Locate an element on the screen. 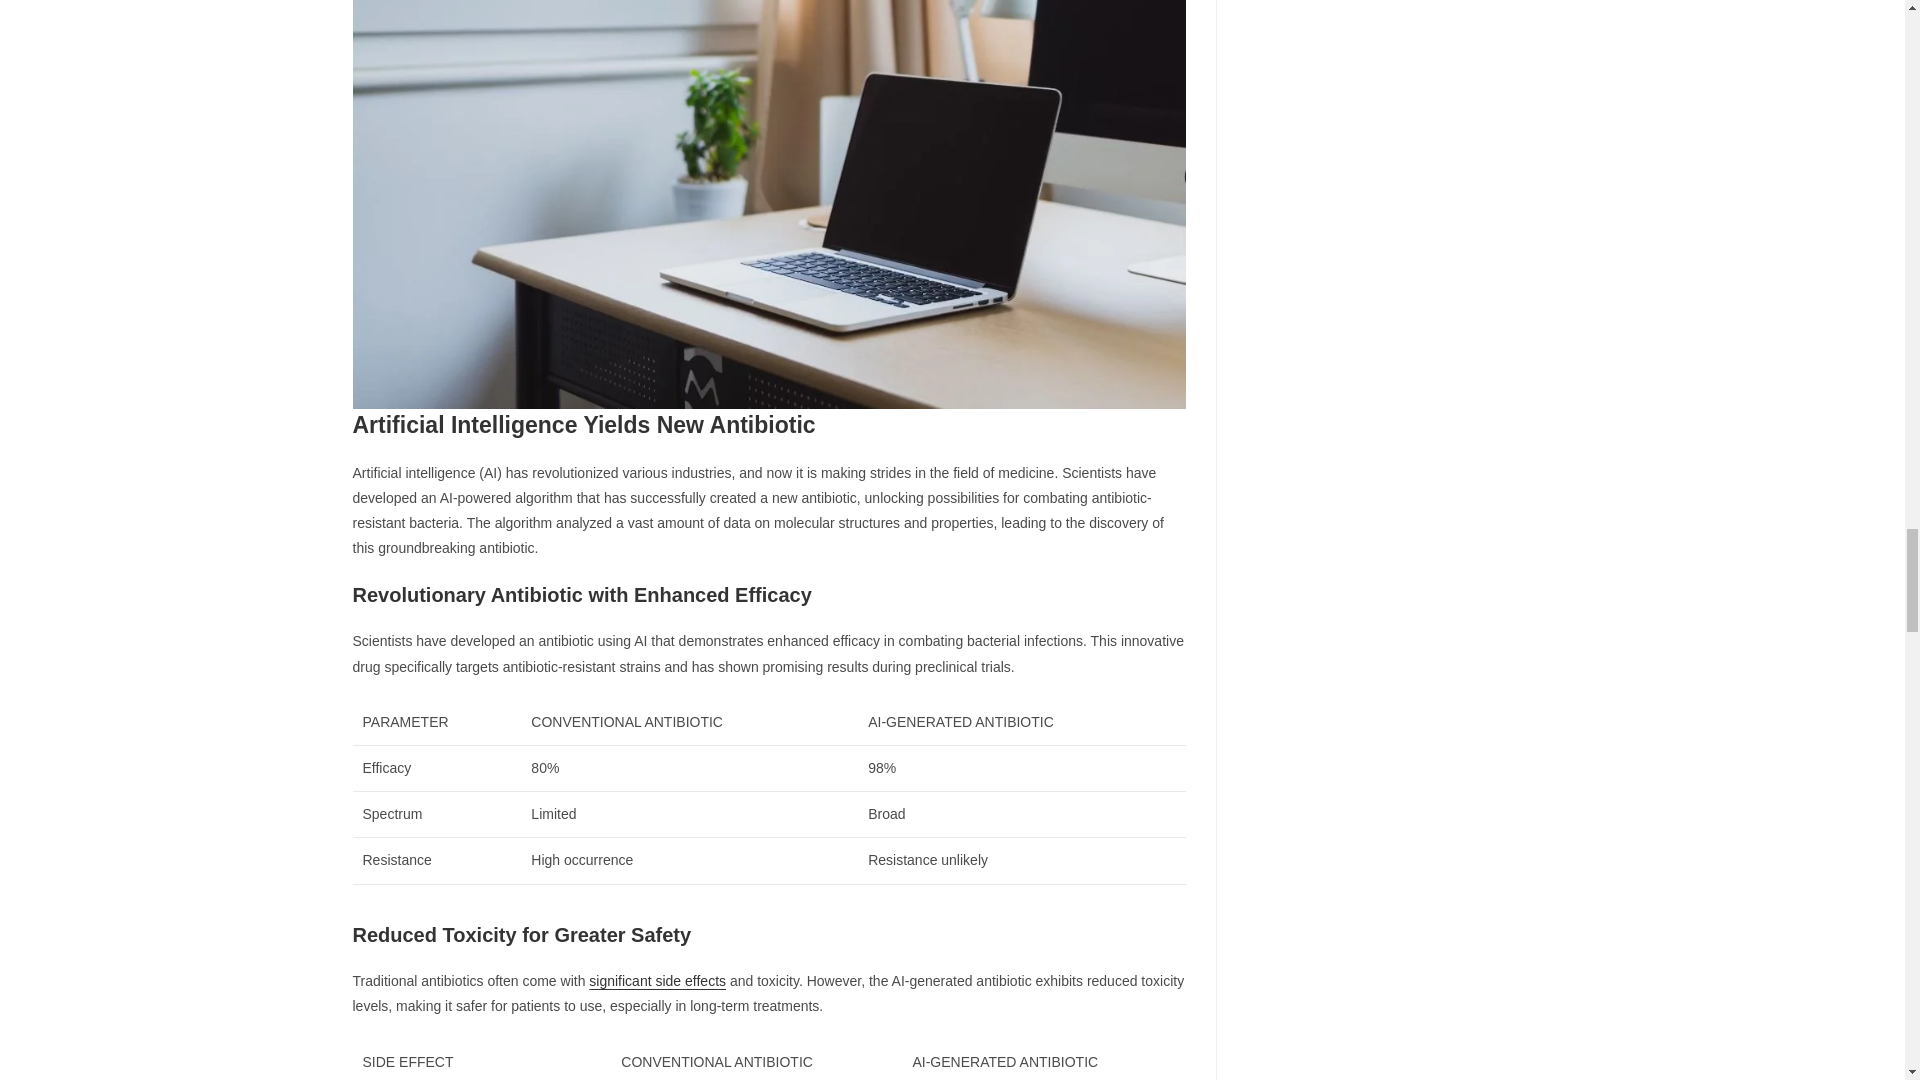  significant side effects is located at coordinates (657, 981).